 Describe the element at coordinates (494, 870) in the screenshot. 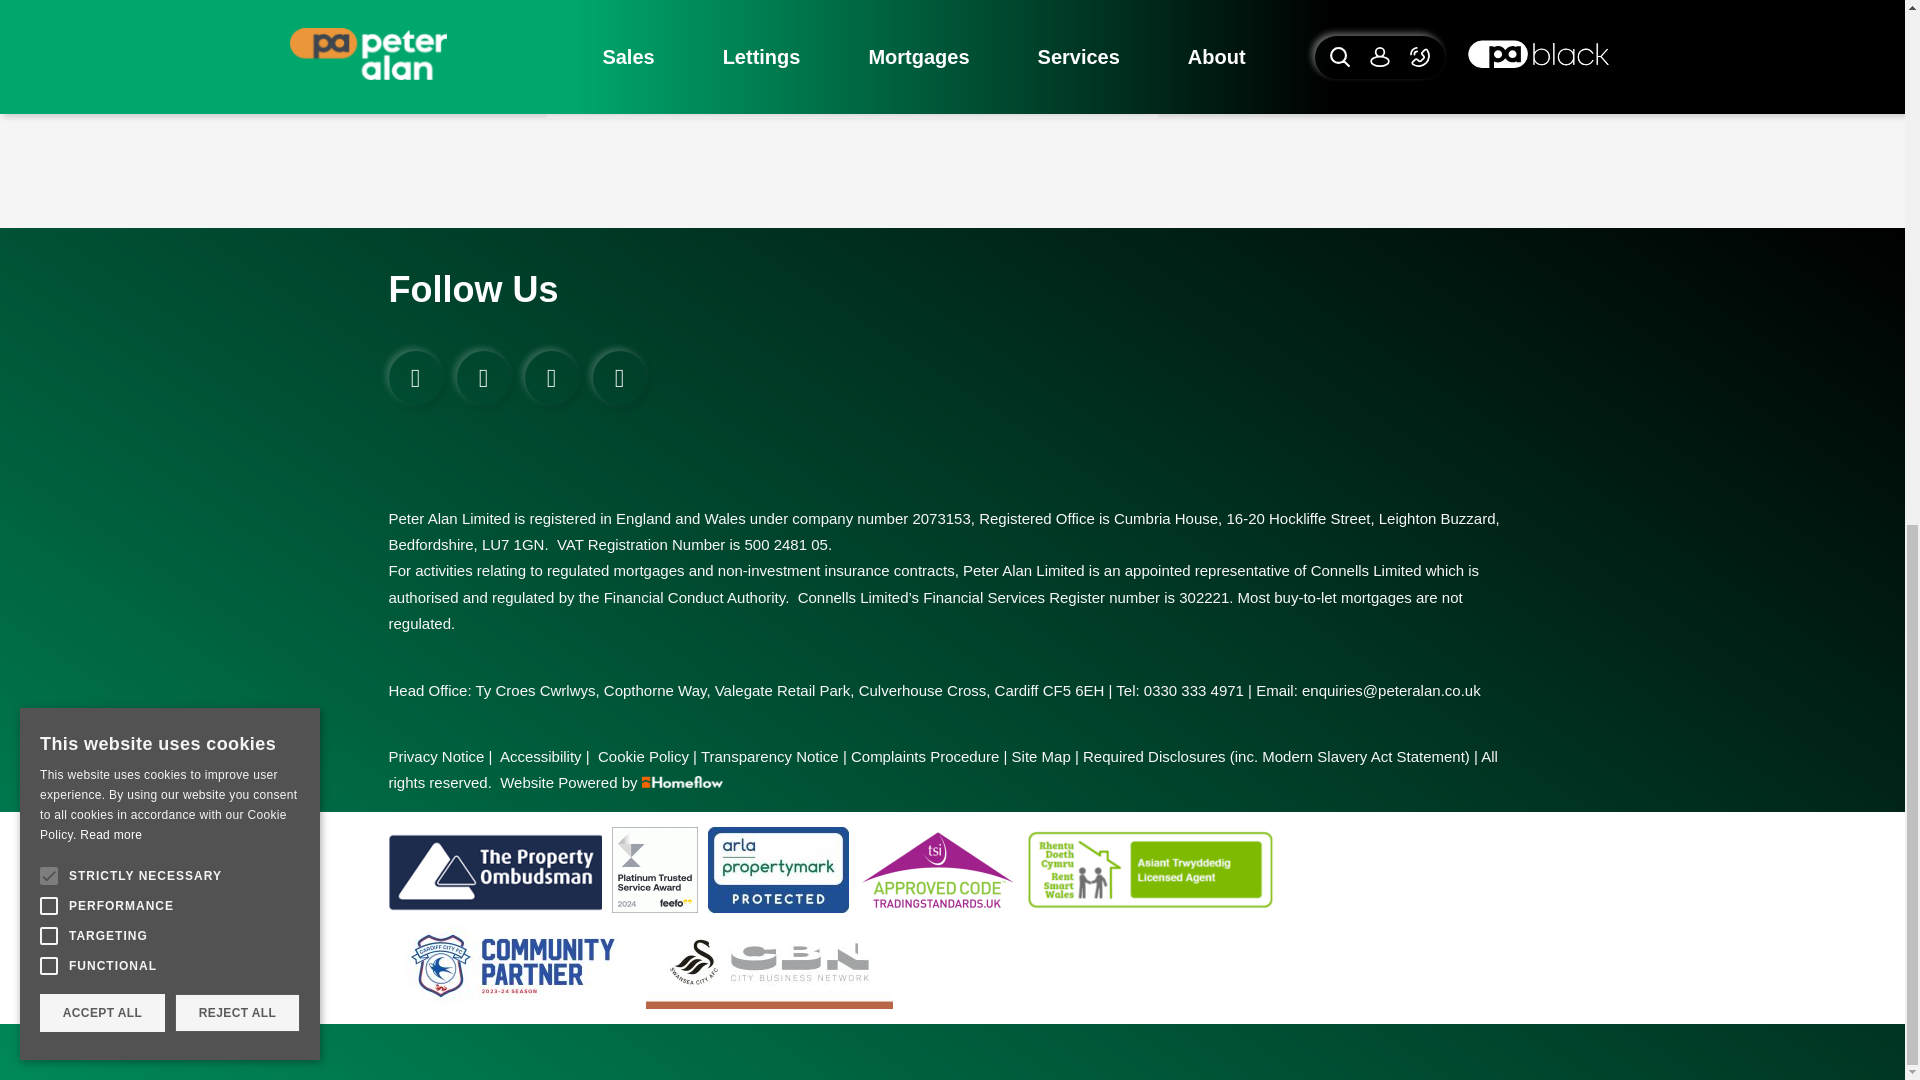

I see `The Property Ombudsman` at that location.